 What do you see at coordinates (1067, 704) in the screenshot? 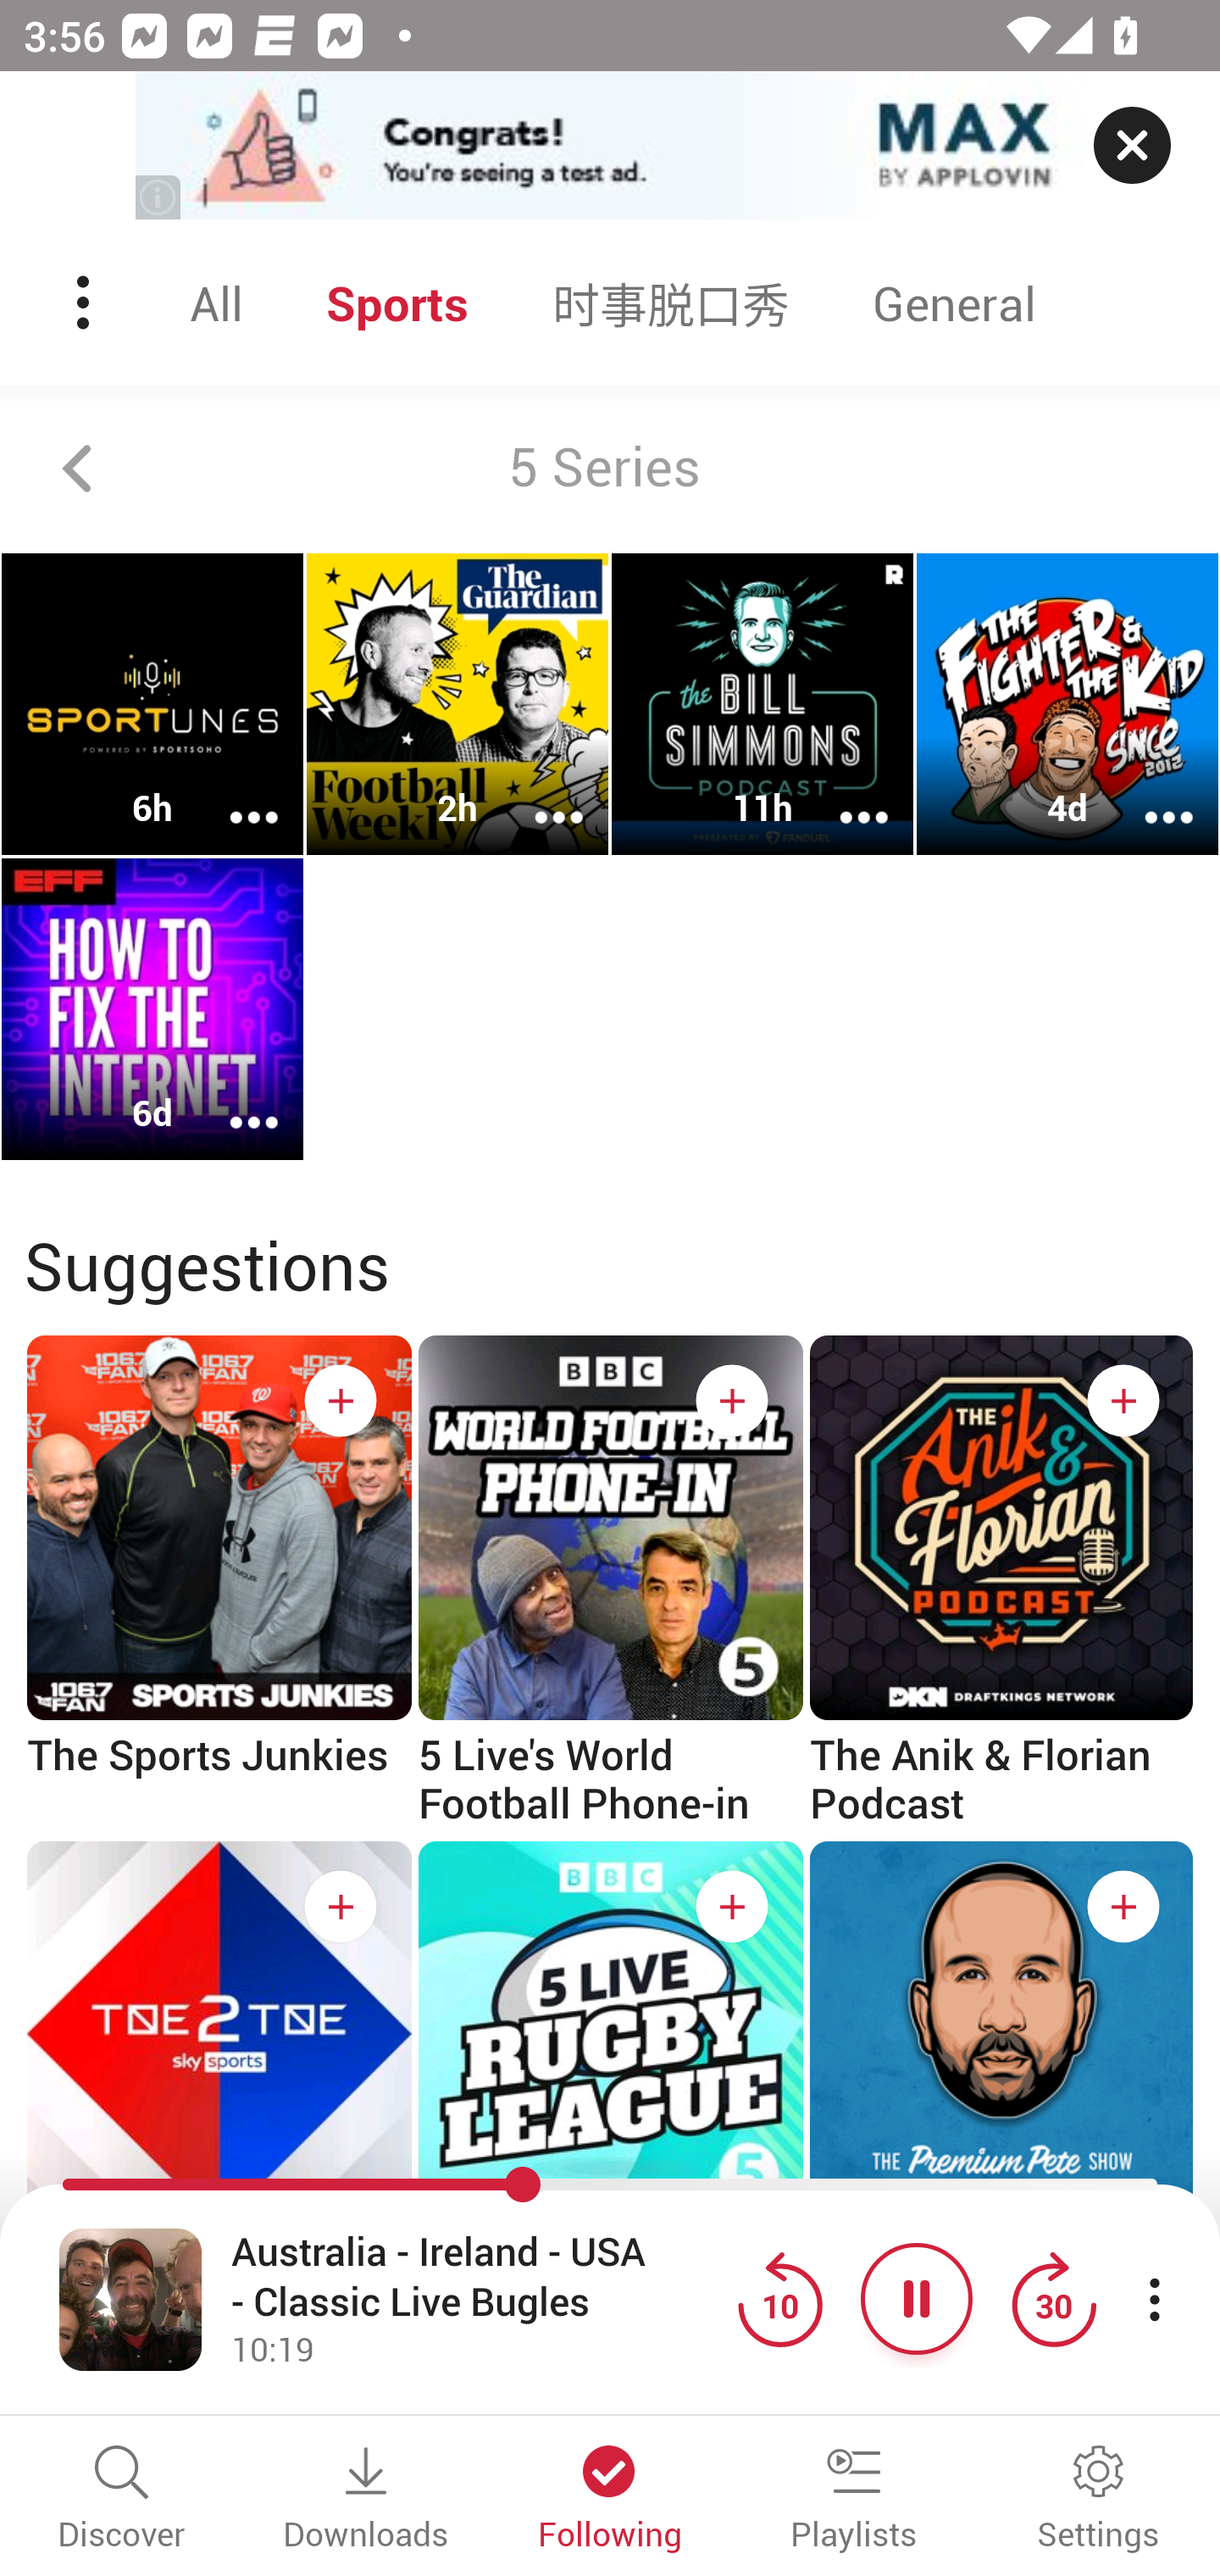
I see `The Fighter & The Kid 4d More options More options` at bounding box center [1067, 704].